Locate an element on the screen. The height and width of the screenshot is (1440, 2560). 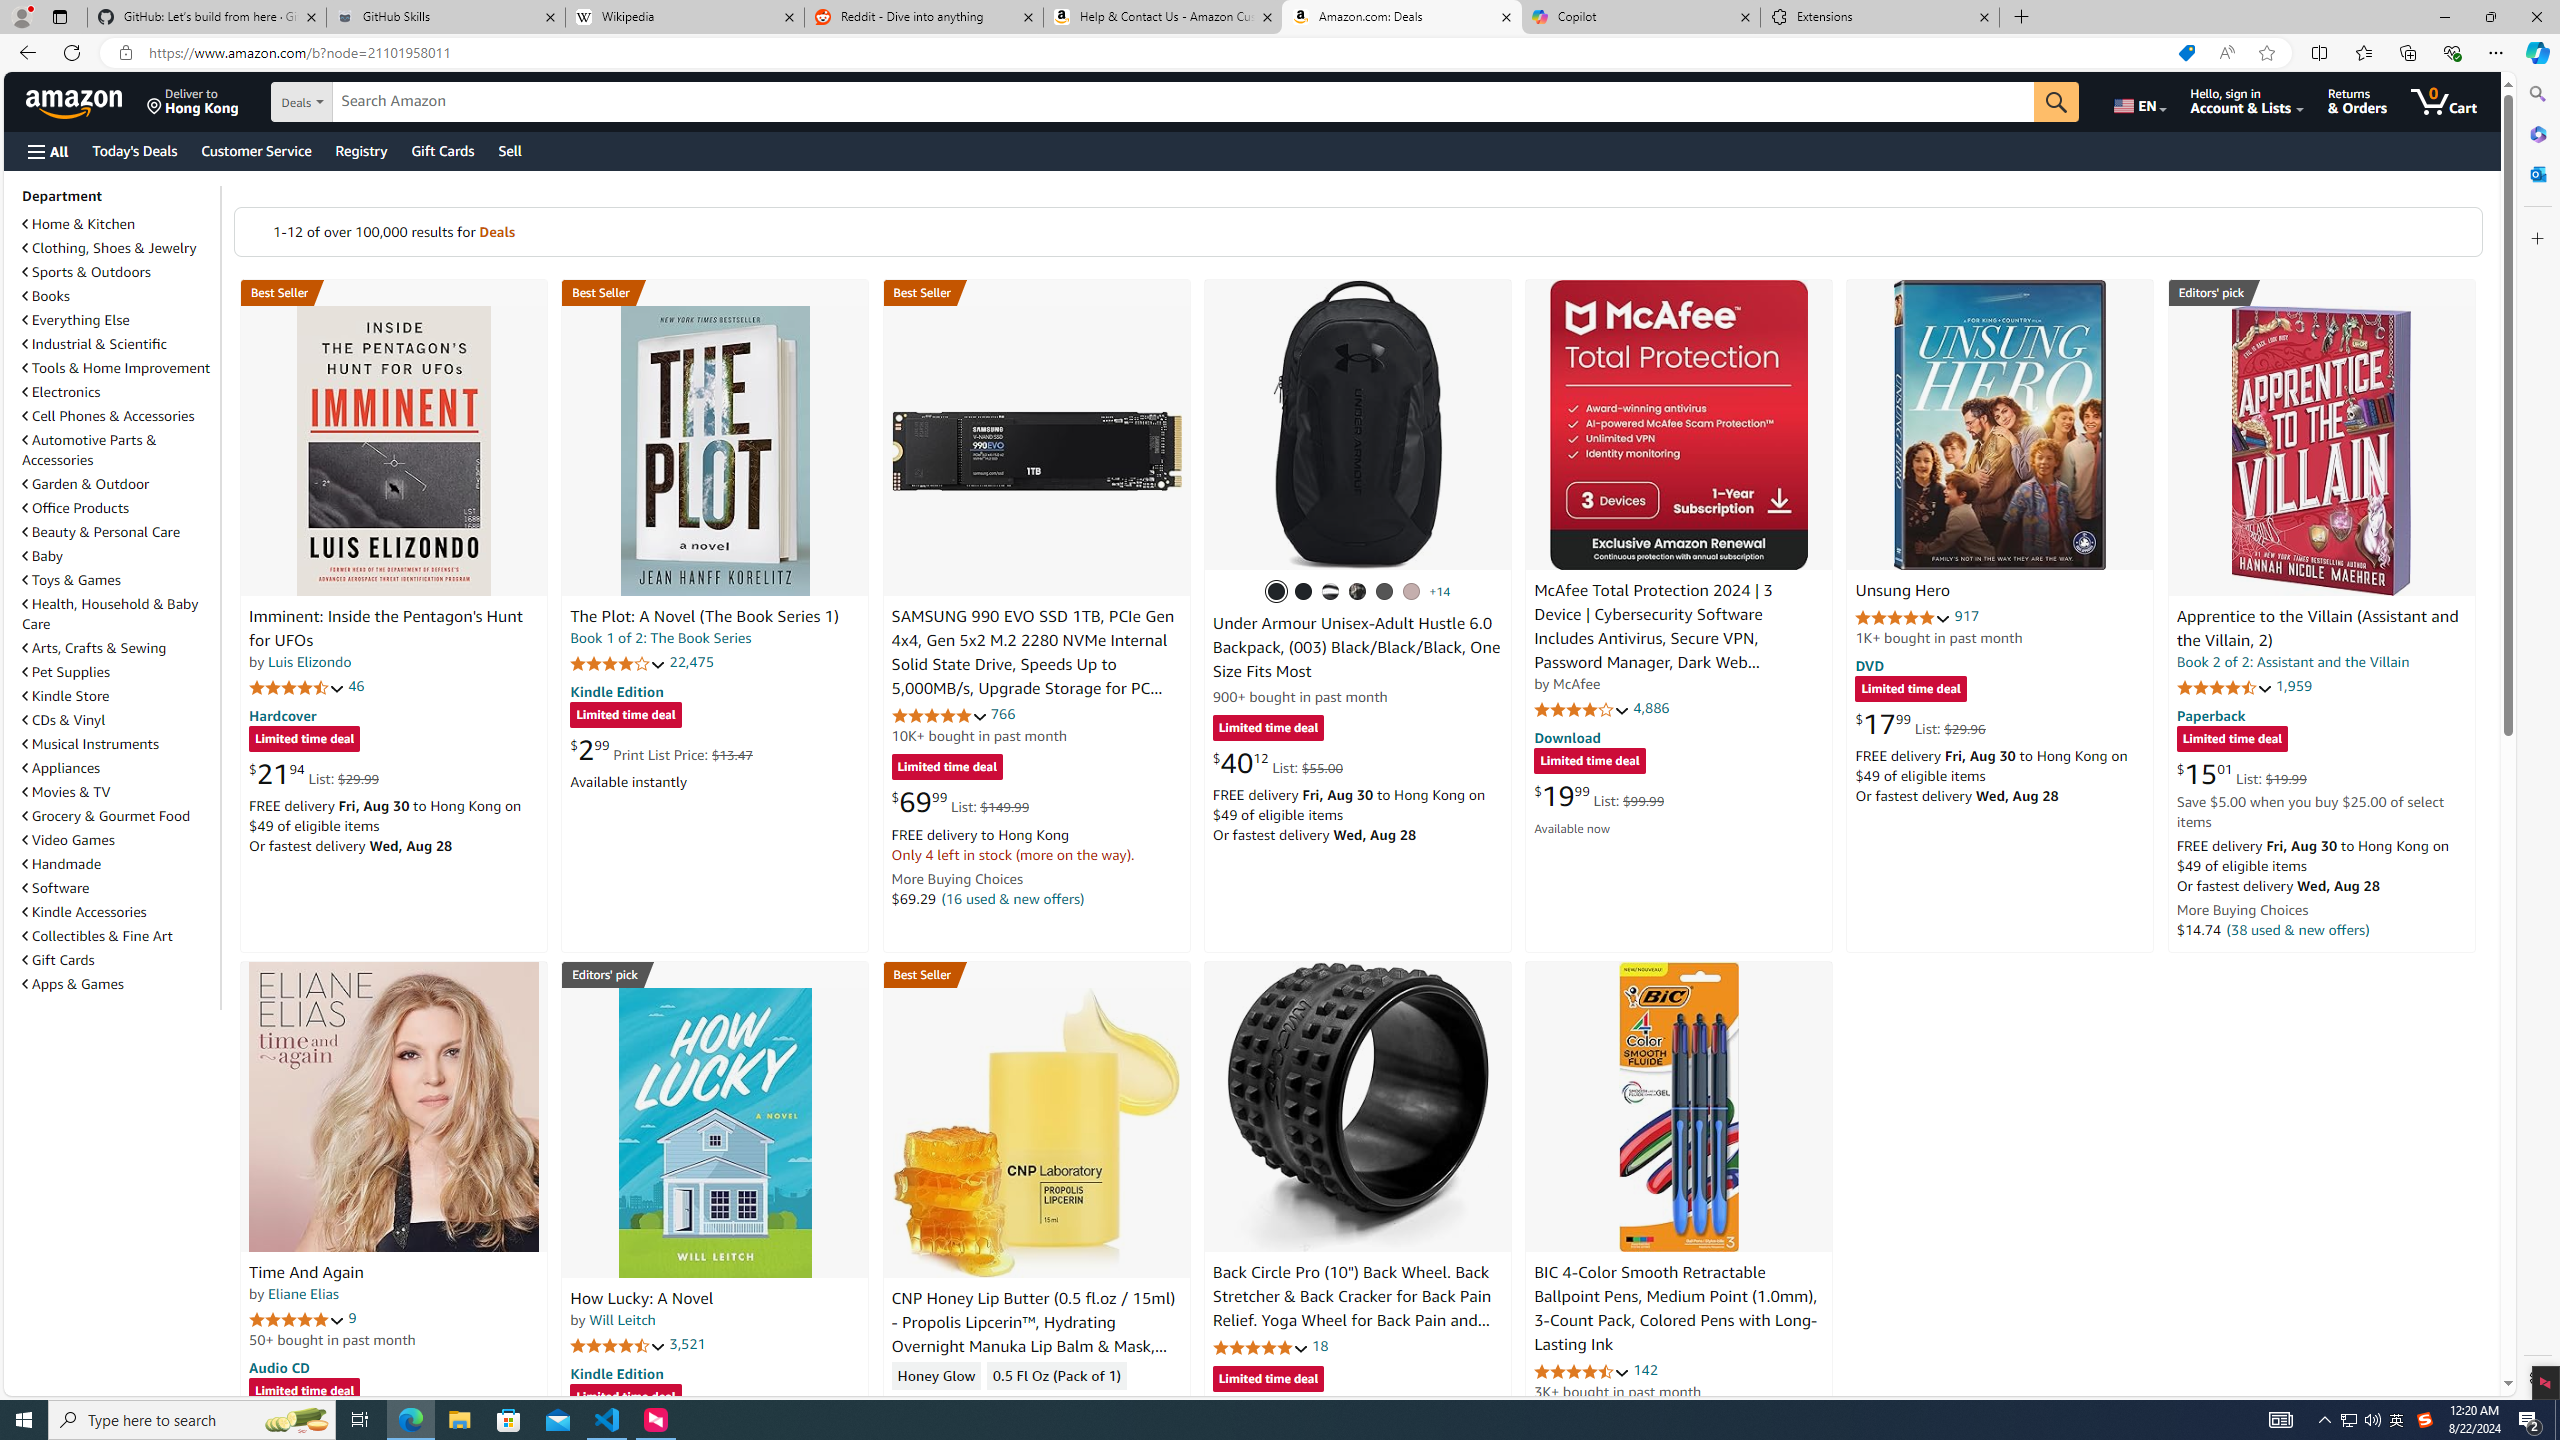
Returns & Orders is located at coordinates (2358, 101).